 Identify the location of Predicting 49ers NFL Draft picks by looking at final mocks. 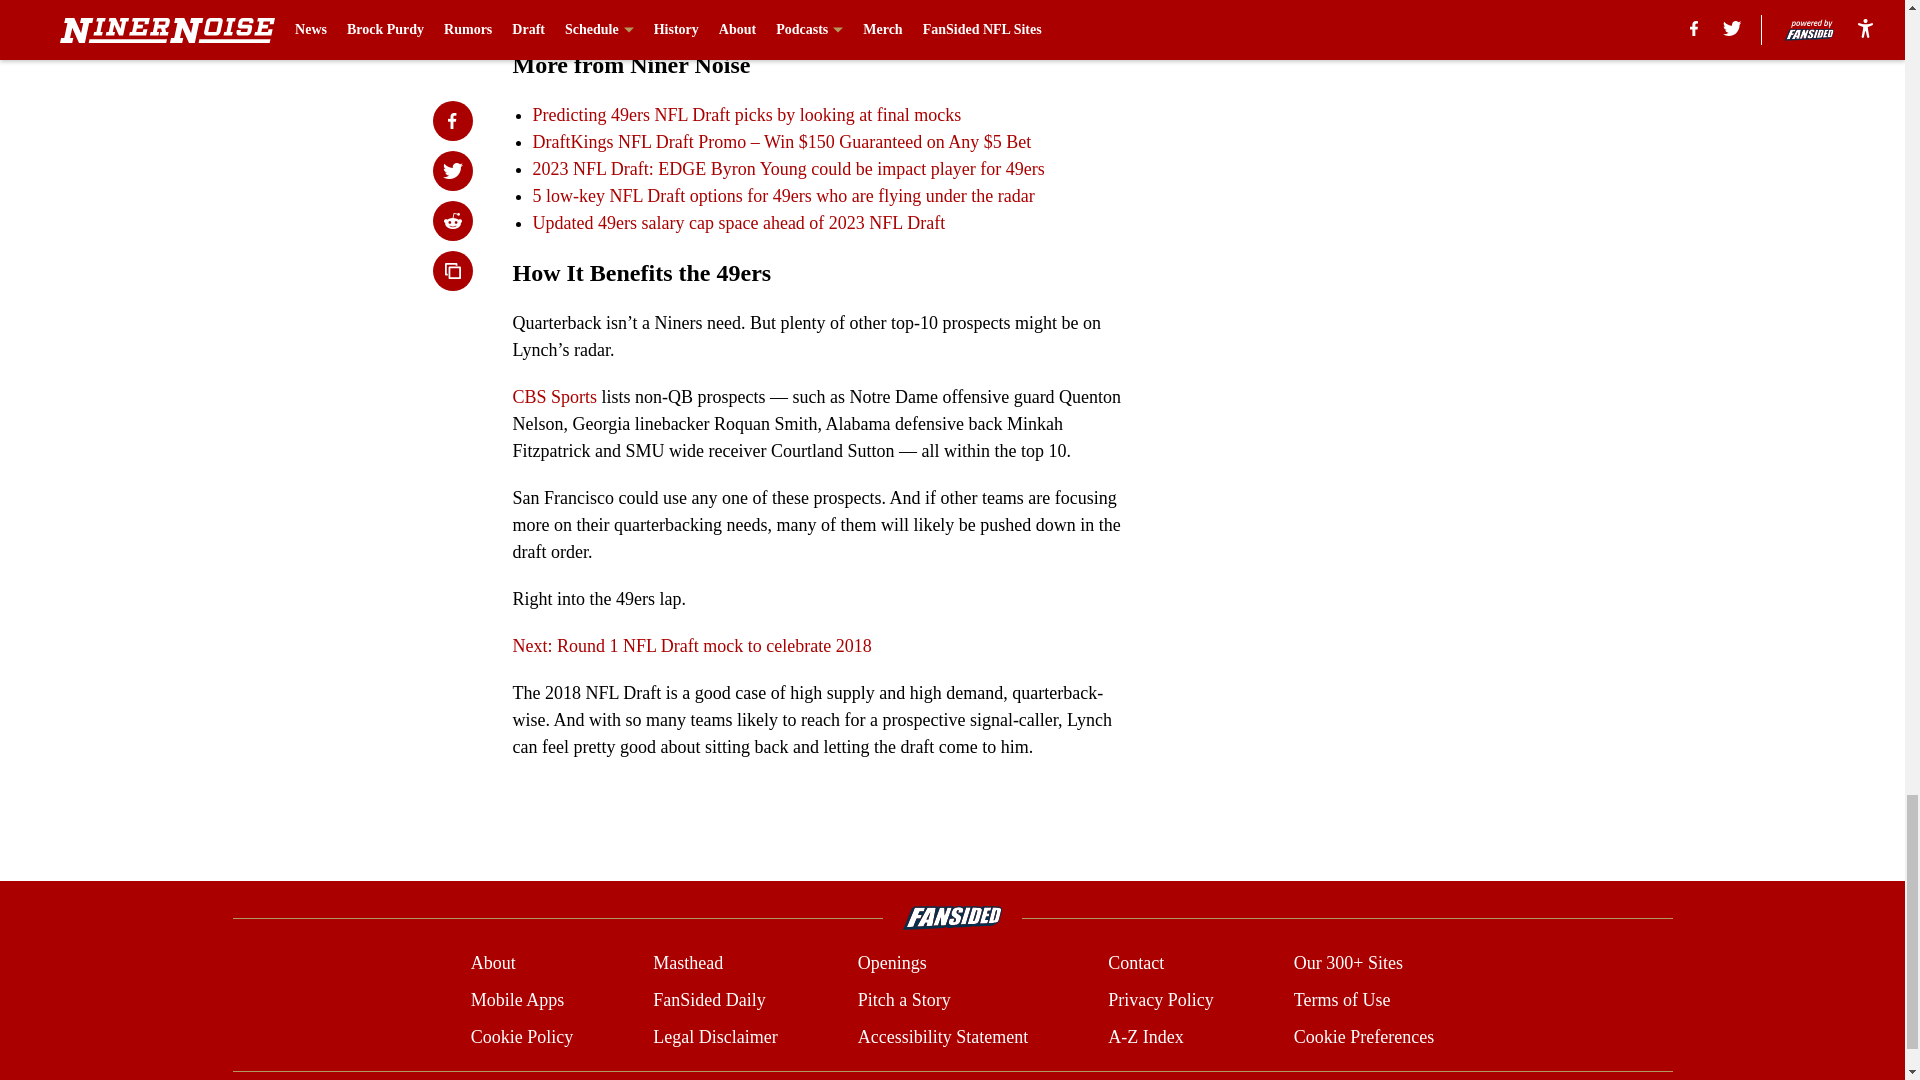
(746, 114).